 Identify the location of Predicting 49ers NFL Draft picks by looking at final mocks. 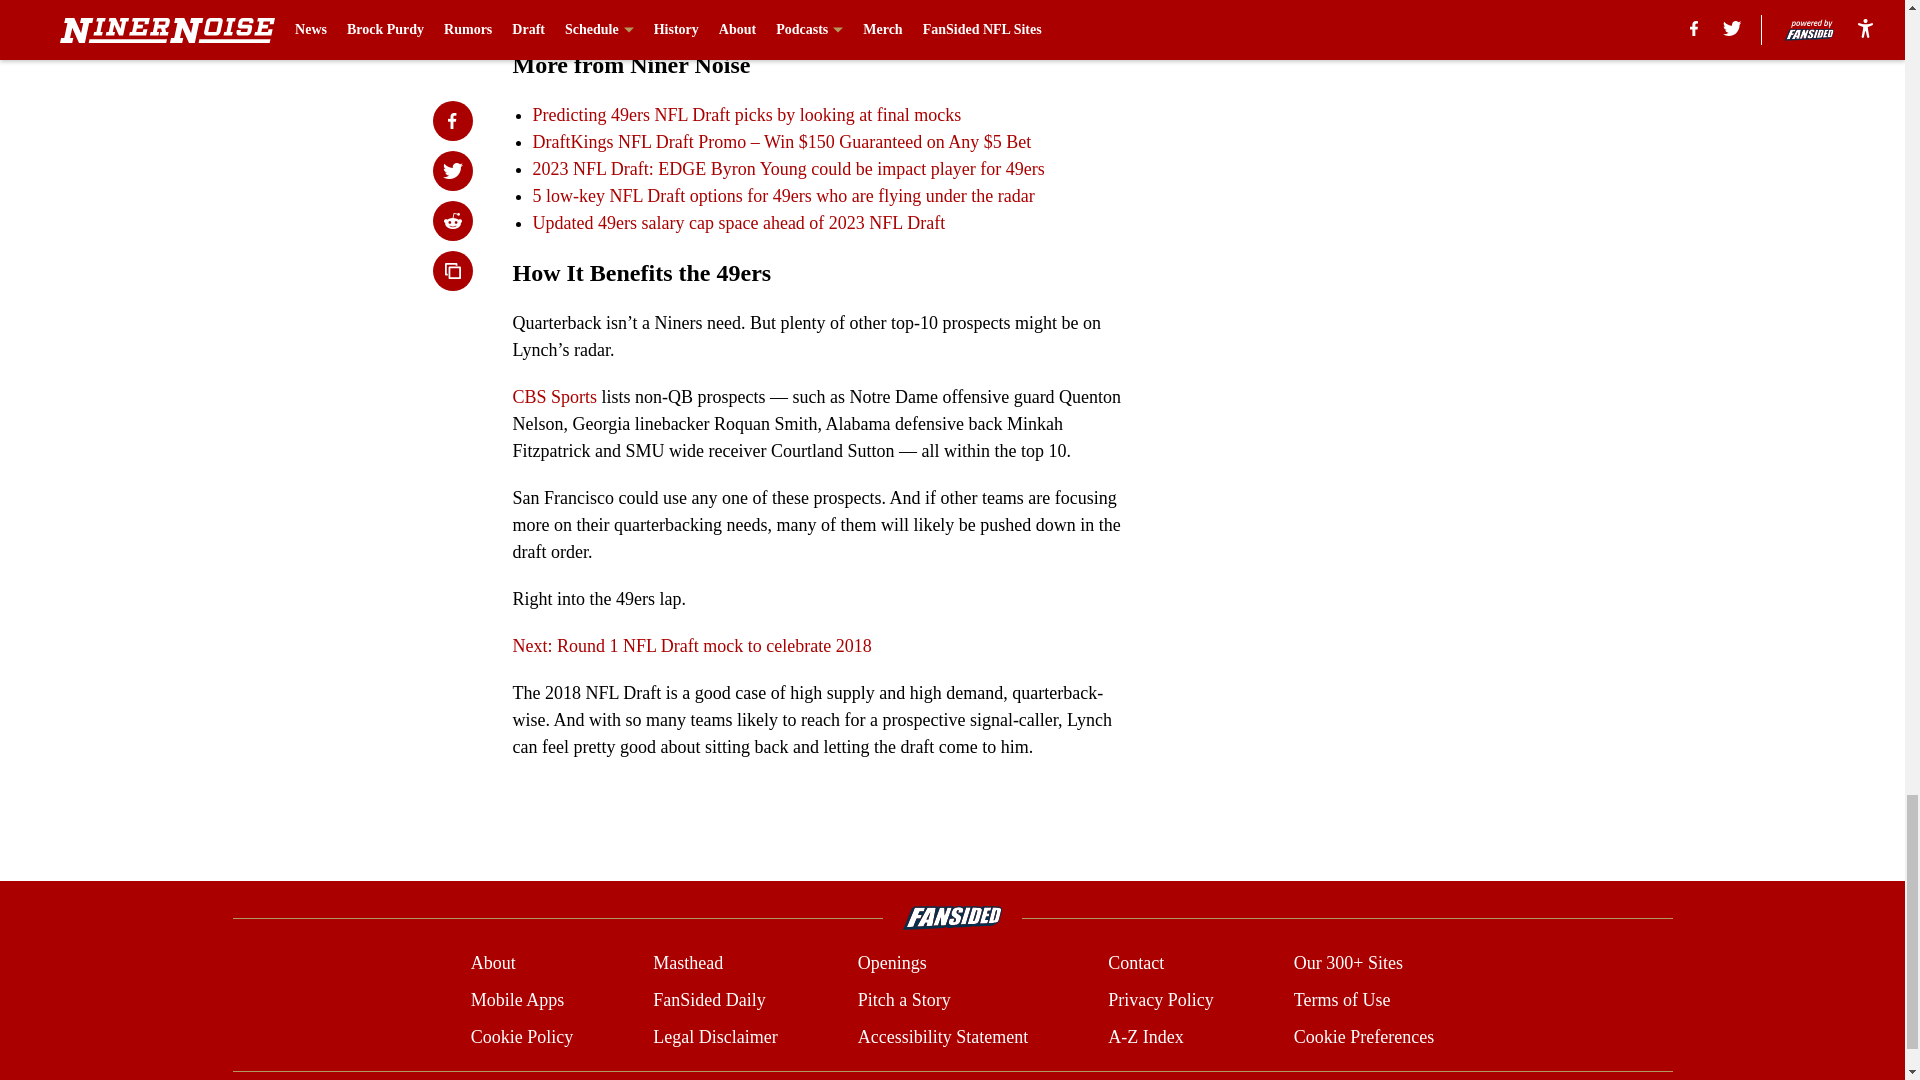
(746, 114).